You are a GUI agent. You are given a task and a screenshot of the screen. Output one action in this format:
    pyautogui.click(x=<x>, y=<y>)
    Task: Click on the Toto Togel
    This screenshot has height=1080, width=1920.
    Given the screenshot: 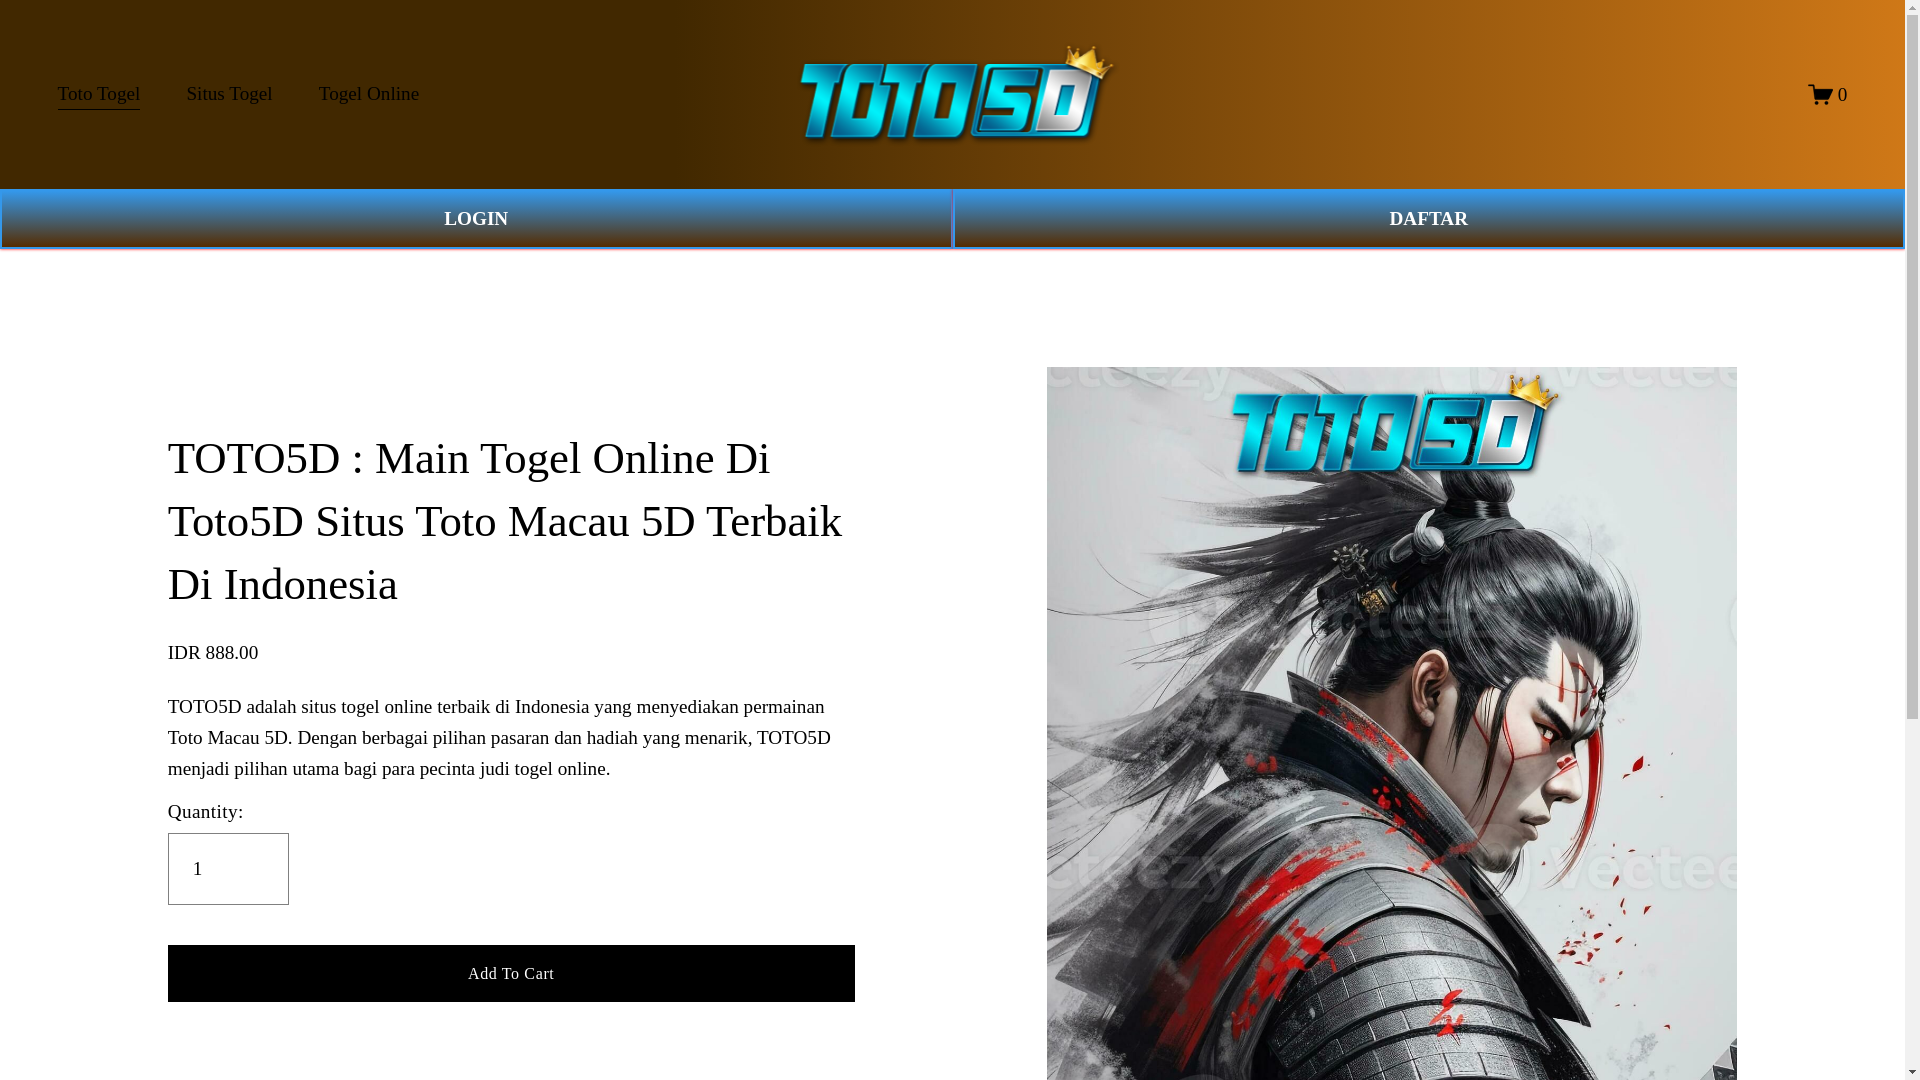 What is the action you would take?
    pyautogui.click(x=98, y=94)
    